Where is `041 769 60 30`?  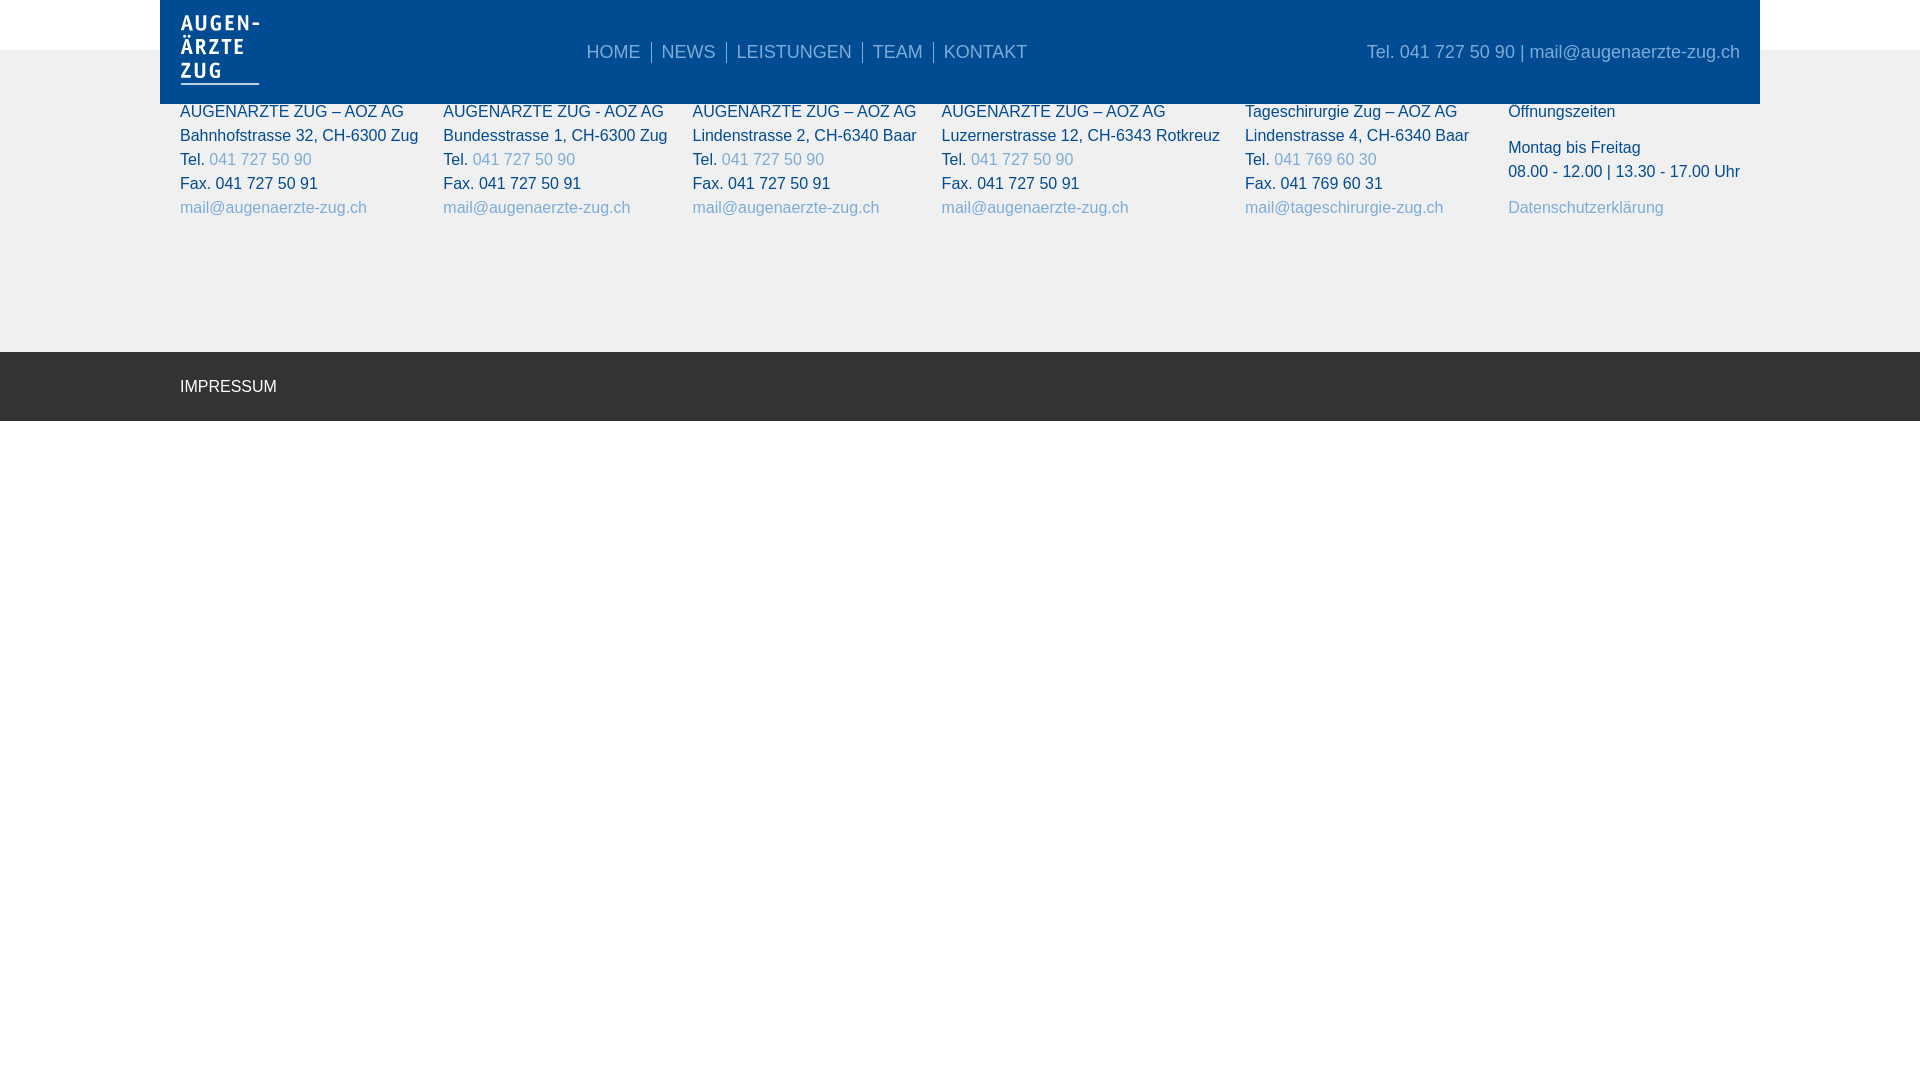
041 769 60 30 is located at coordinates (1325, 160).